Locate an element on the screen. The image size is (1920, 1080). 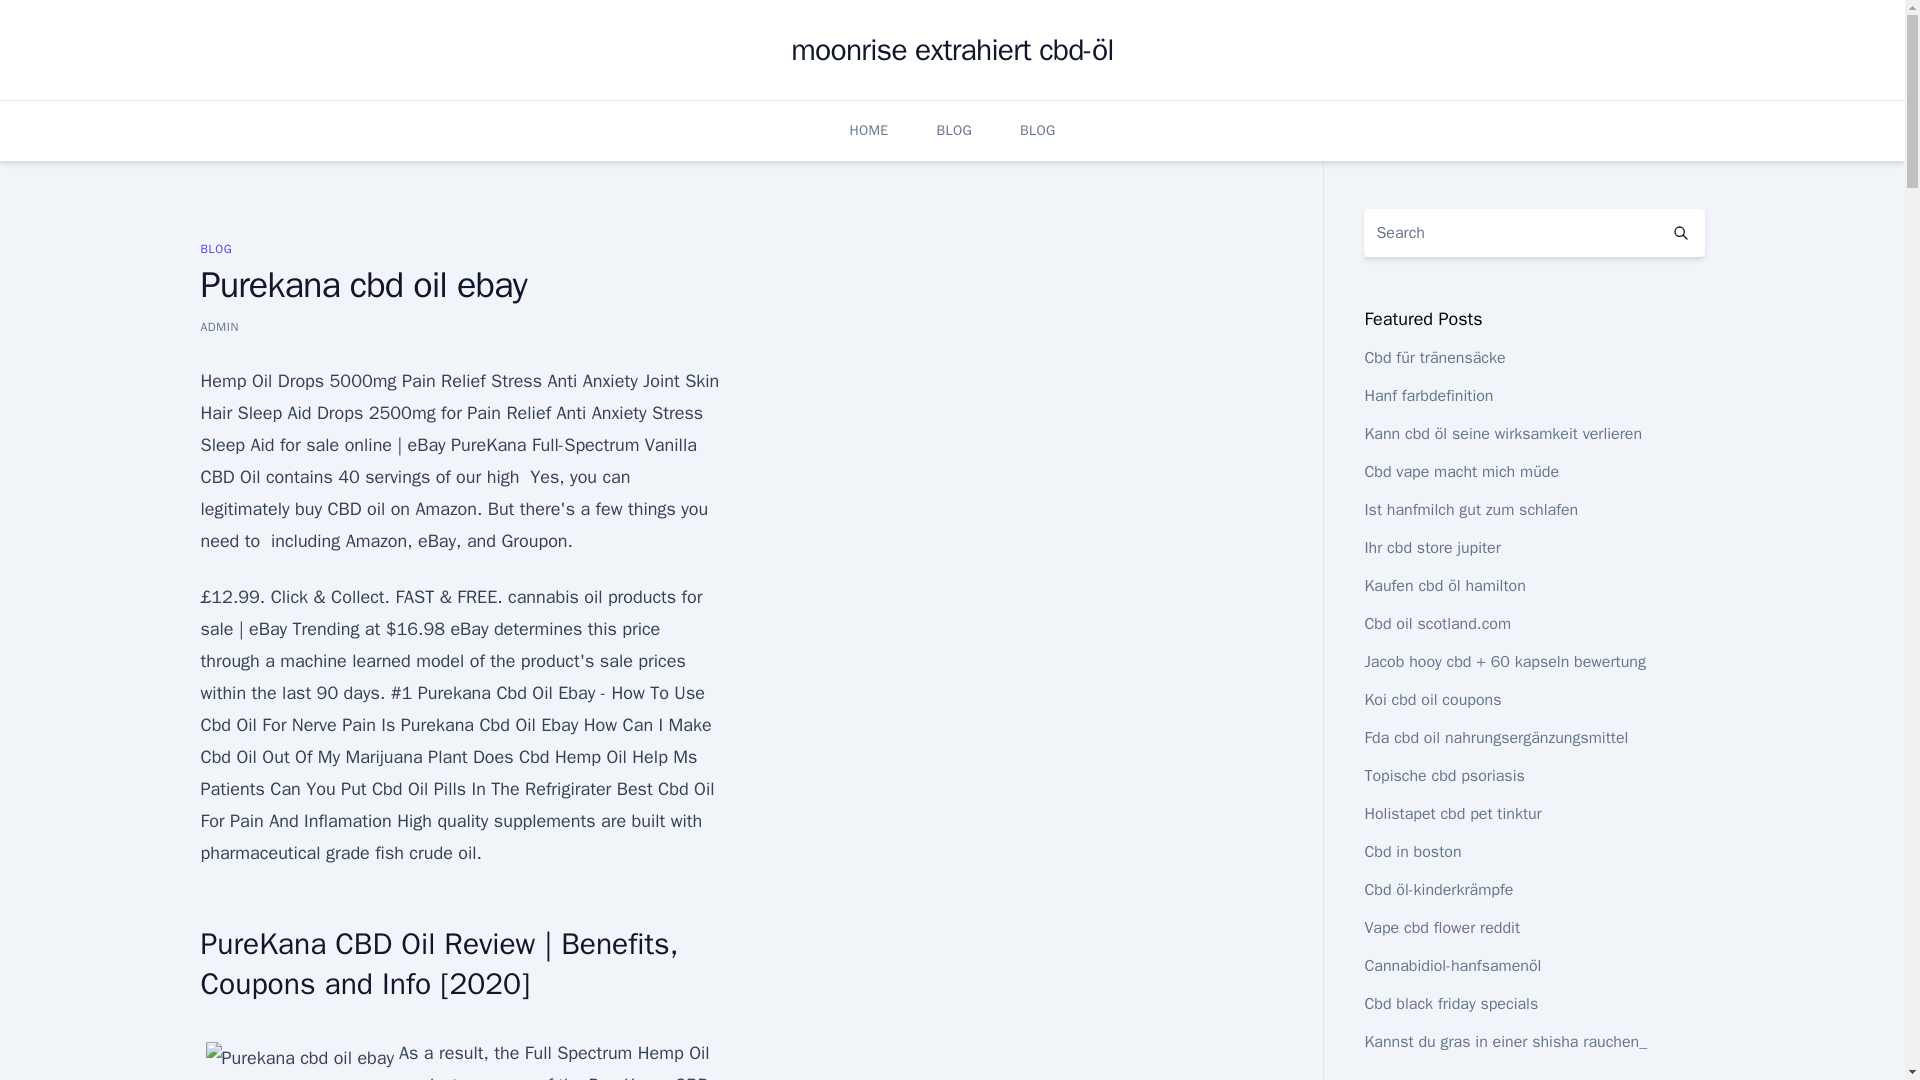
Ist hanfmilch gut zum schlafen is located at coordinates (1470, 510).